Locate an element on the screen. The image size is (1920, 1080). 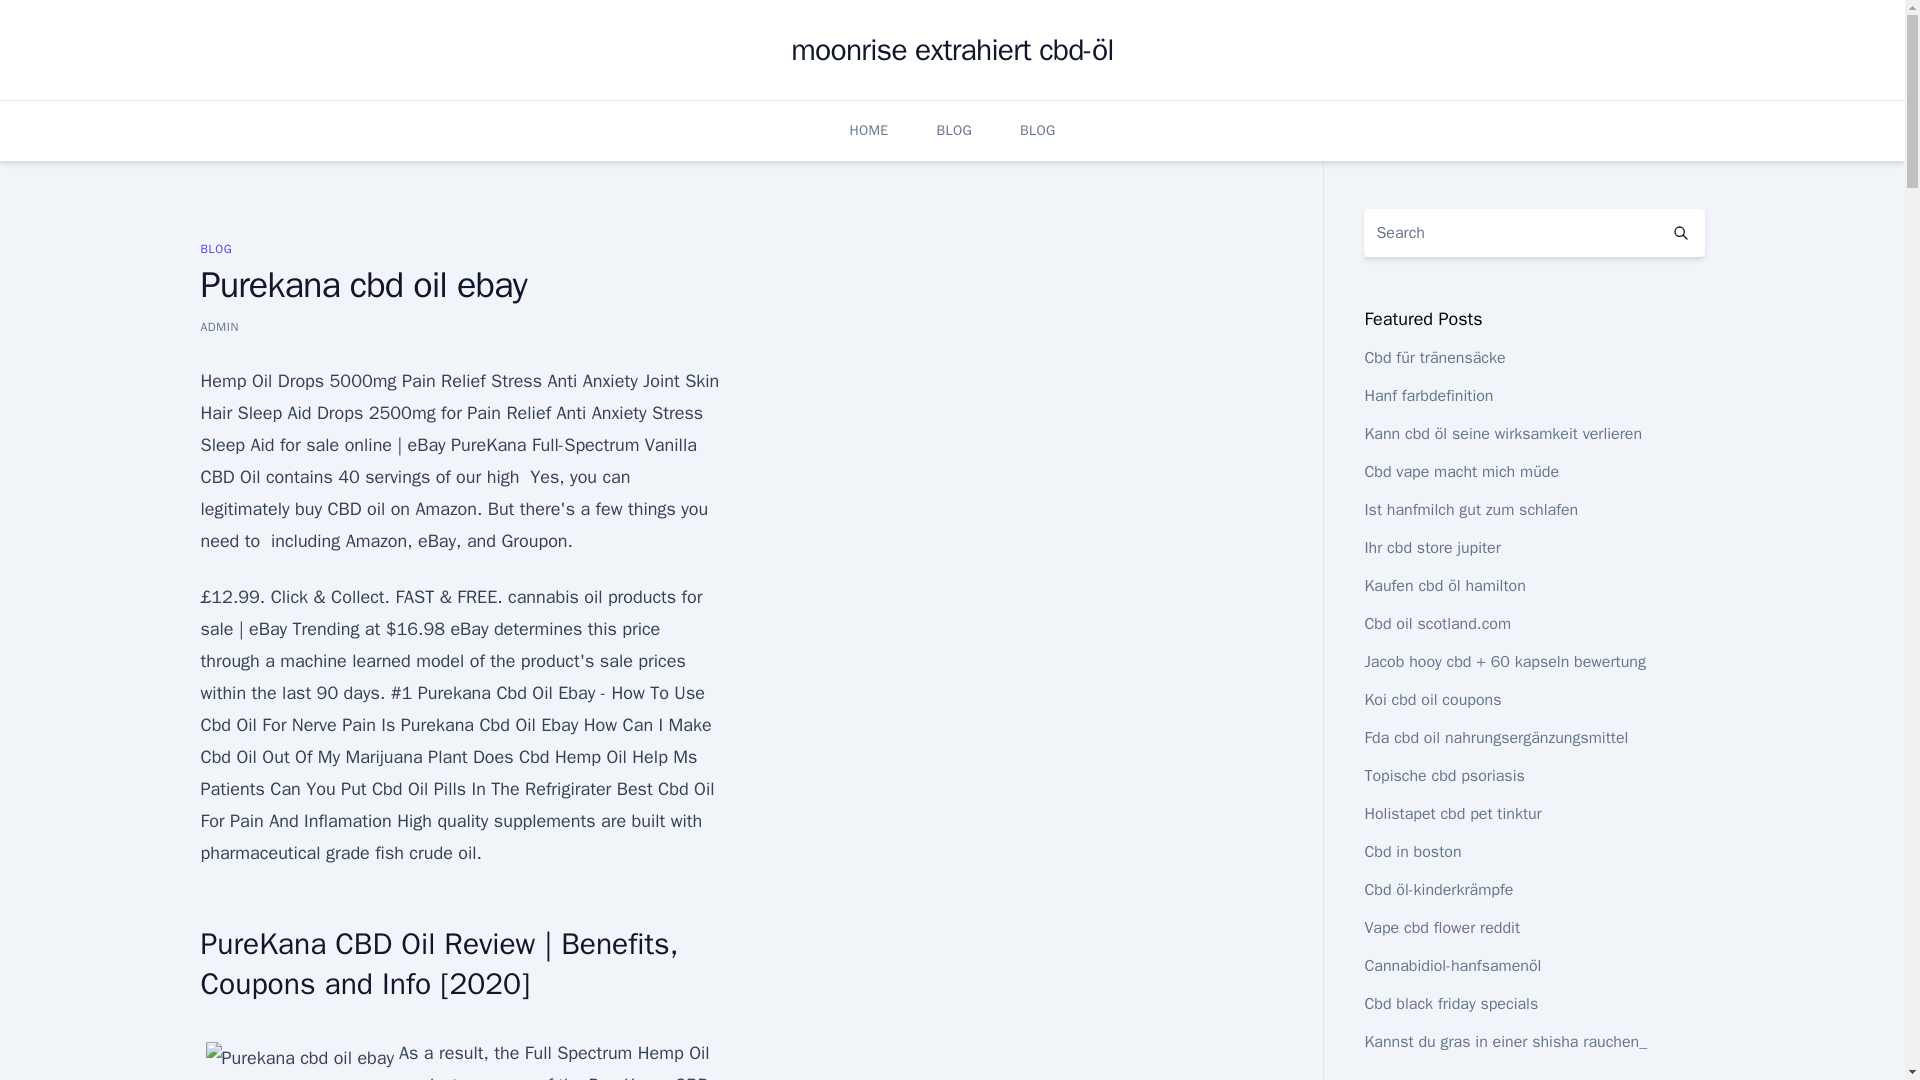
Ist hanfmilch gut zum schlafen is located at coordinates (1470, 510).